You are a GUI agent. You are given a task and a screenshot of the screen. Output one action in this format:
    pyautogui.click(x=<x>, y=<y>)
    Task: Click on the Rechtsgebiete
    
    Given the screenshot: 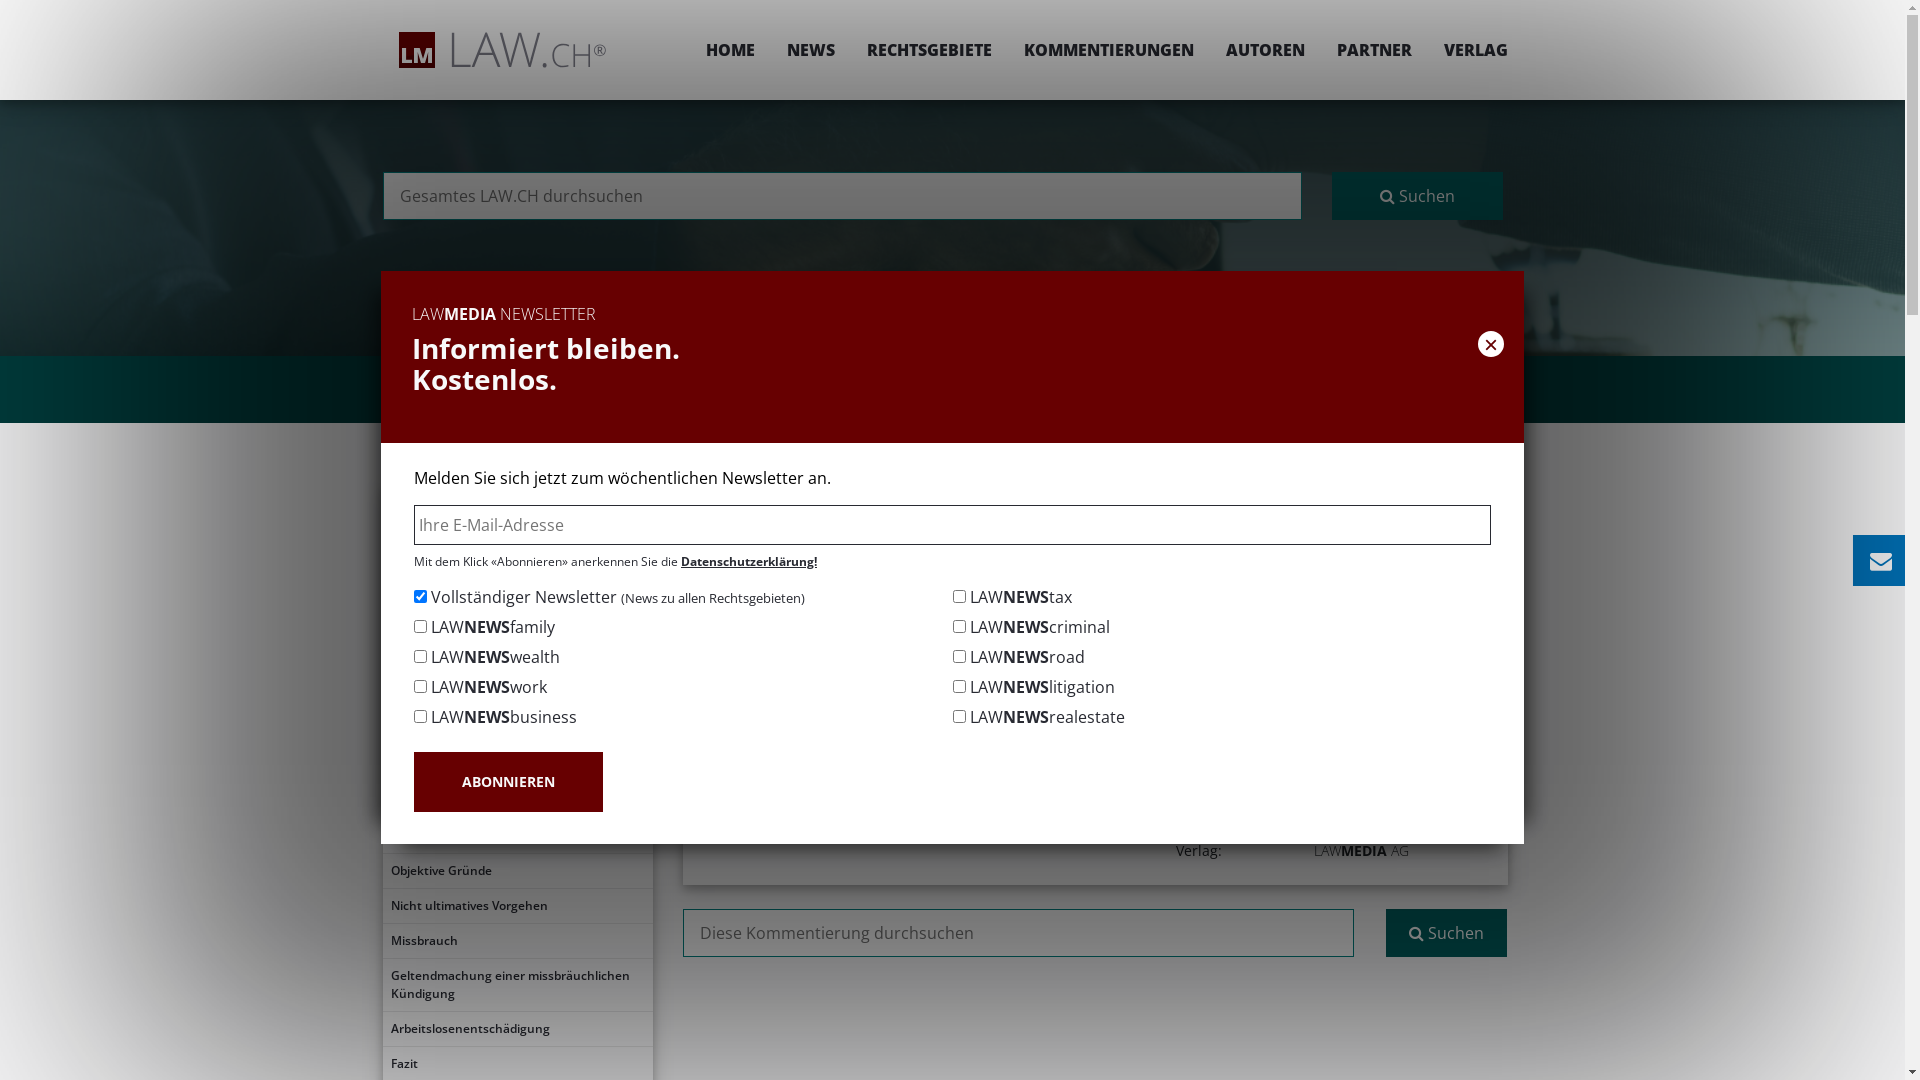 What is the action you would take?
    pyautogui.click(x=920, y=496)
    